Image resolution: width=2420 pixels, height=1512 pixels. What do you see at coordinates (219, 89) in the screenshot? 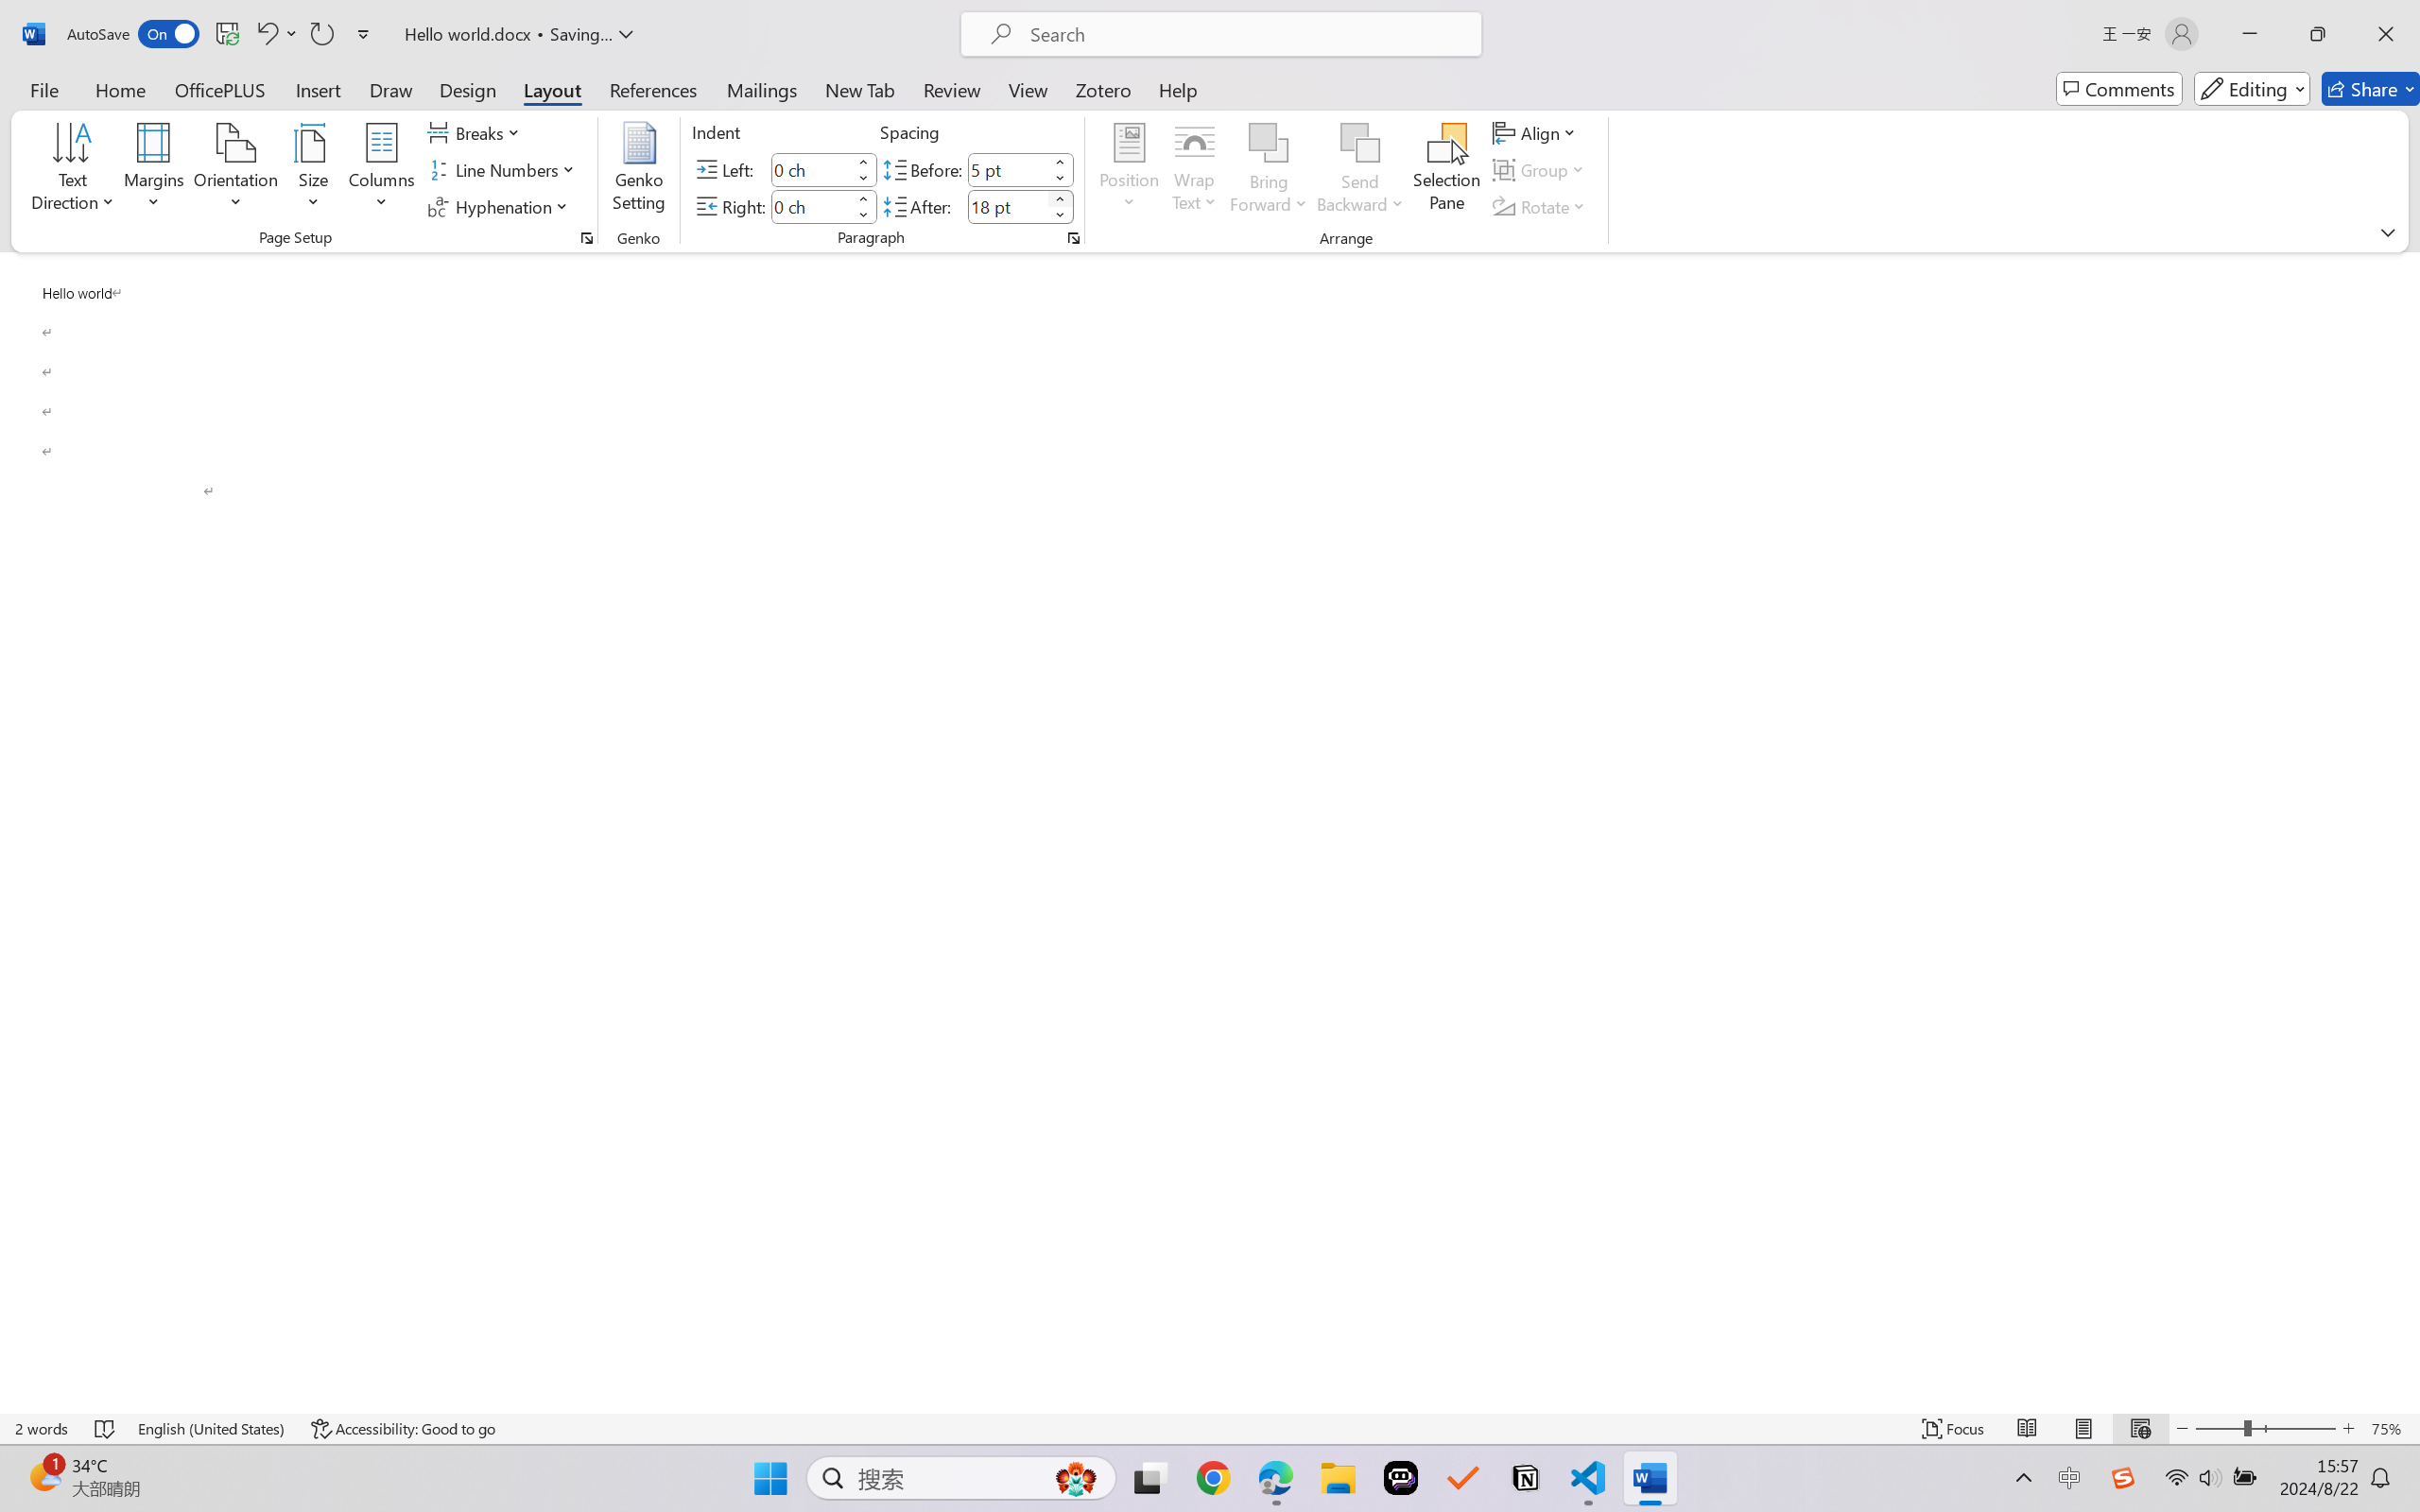
I see `OfficePLUS` at bounding box center [219, 89].